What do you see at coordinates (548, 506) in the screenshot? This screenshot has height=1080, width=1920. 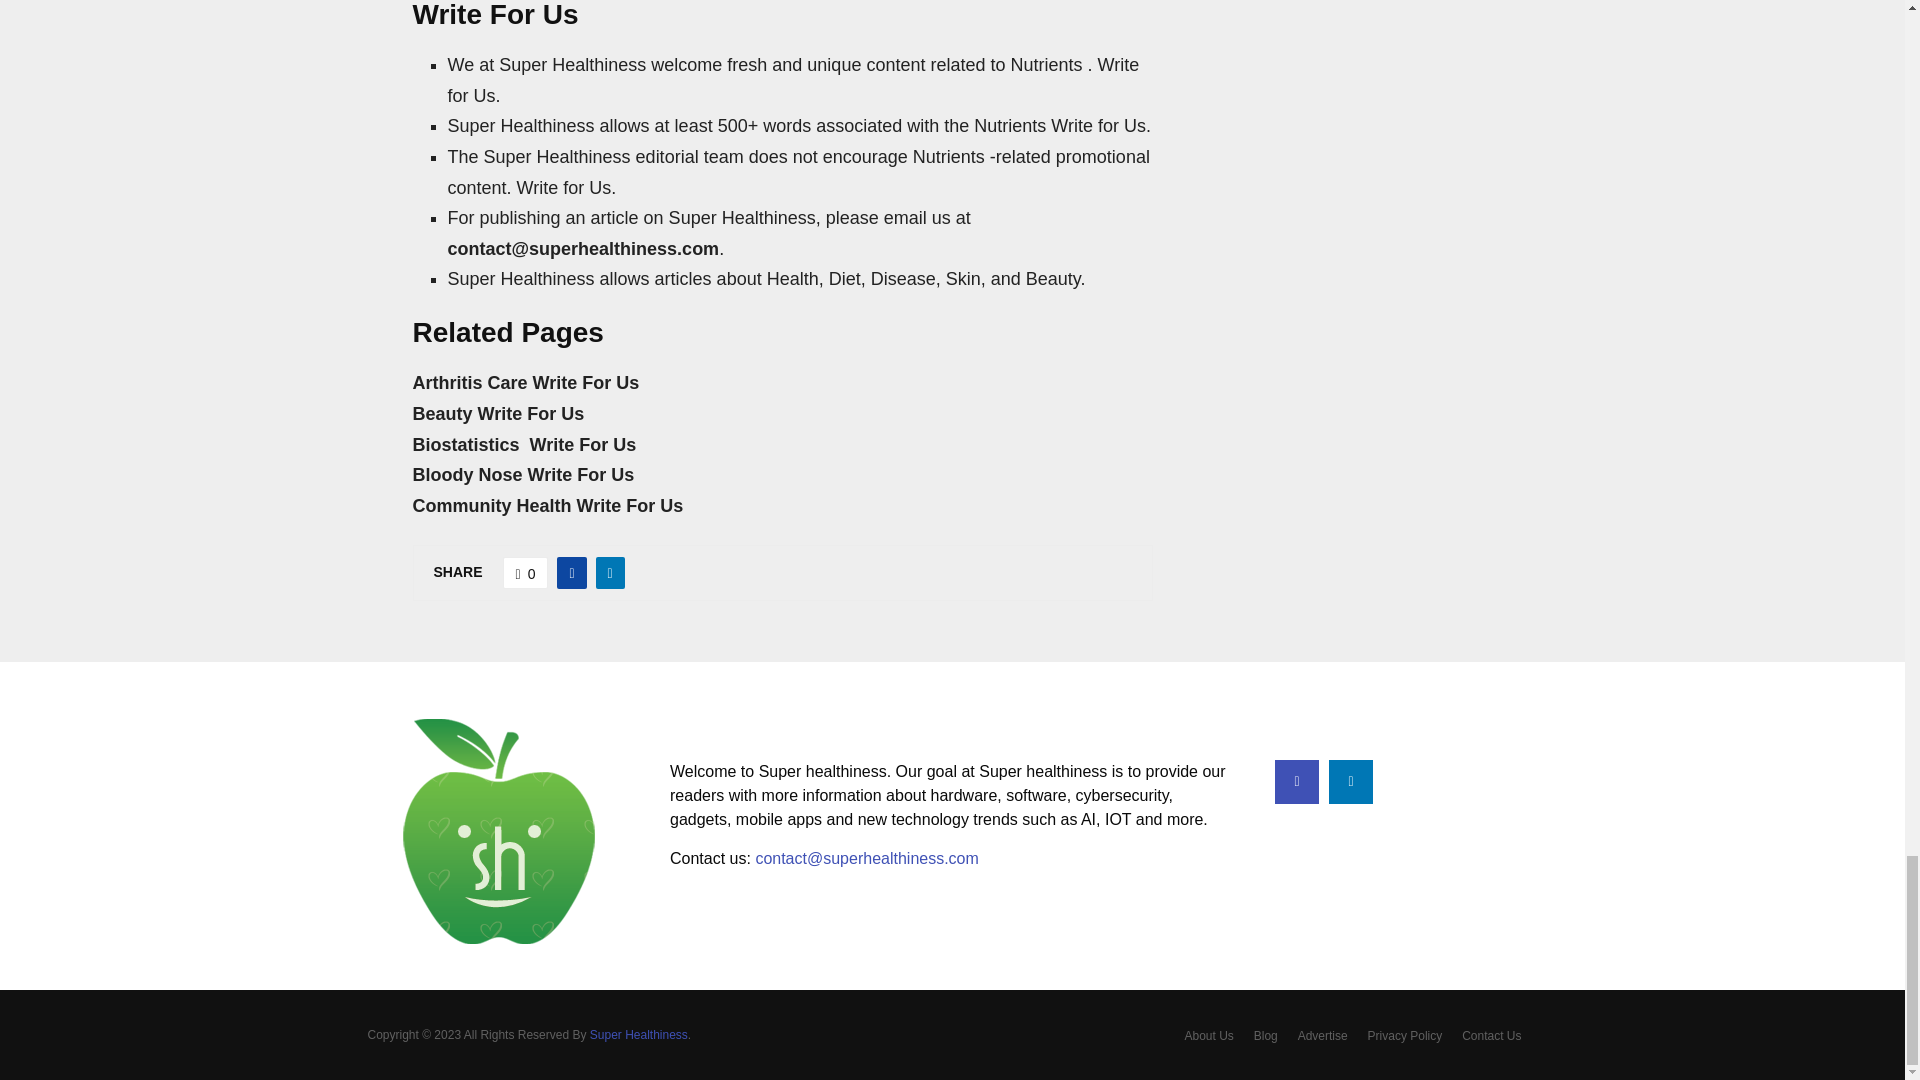 I see `Community Health Write For Us` at bounding box center [548, 506].